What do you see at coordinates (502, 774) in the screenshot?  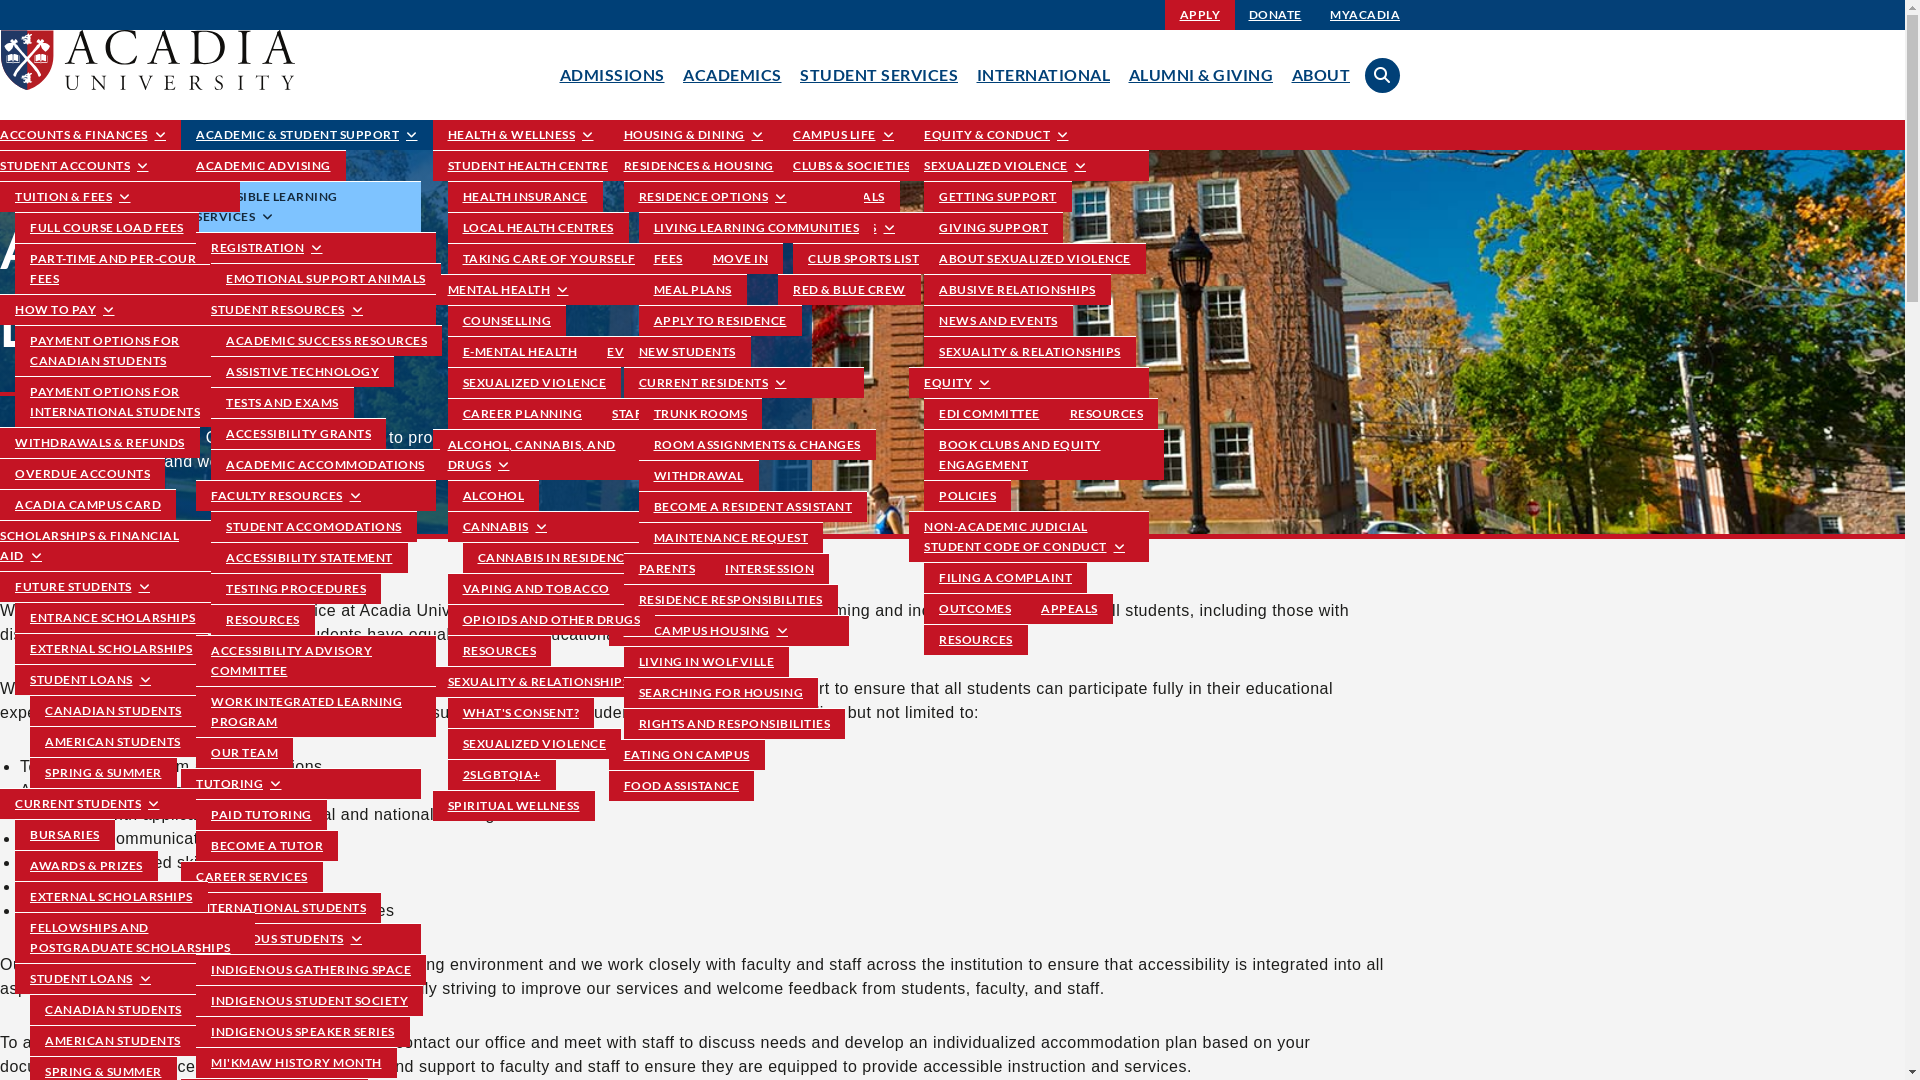 I see `2SLGBTQIA+` at bounding box center [502, 774].